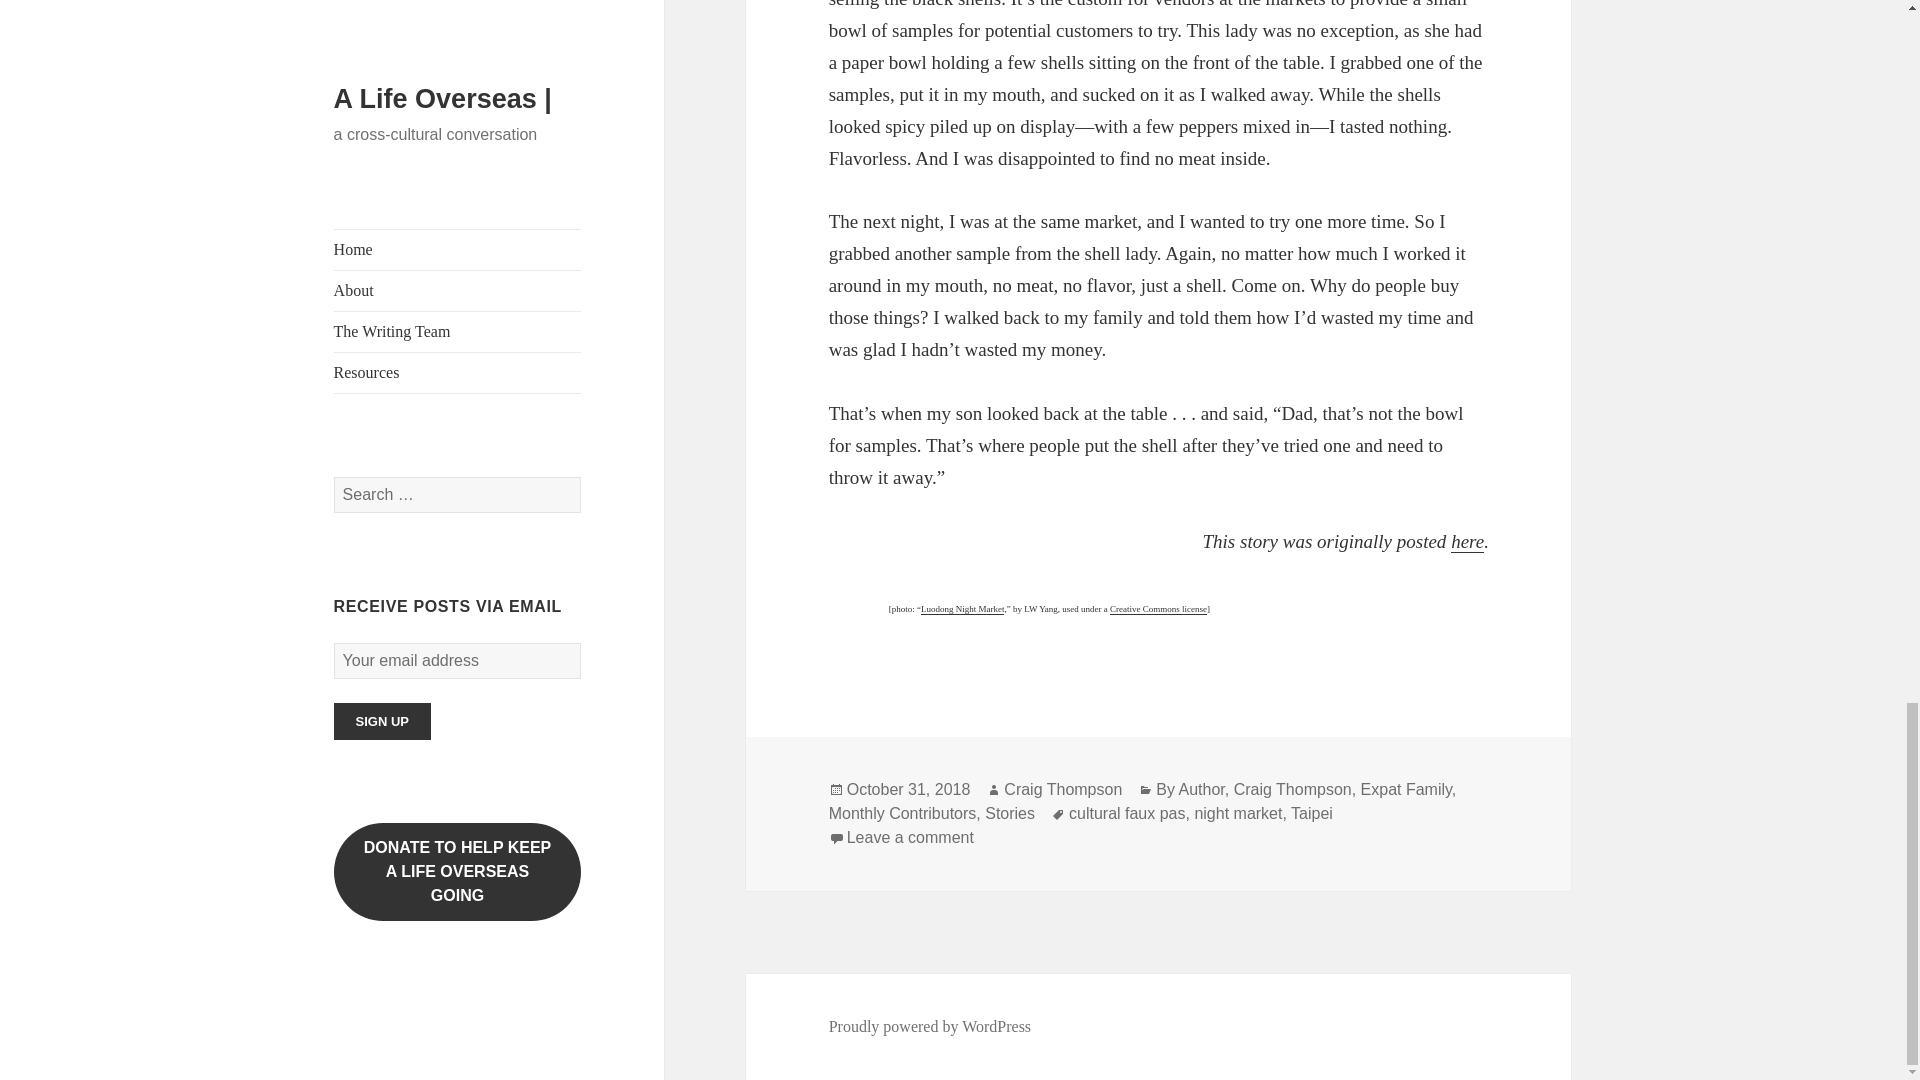 The width and height of the screenshot is (1920, 1080). Describe the element at coordinates (1238, 813) in the screenshot. I see `night market` at that location.